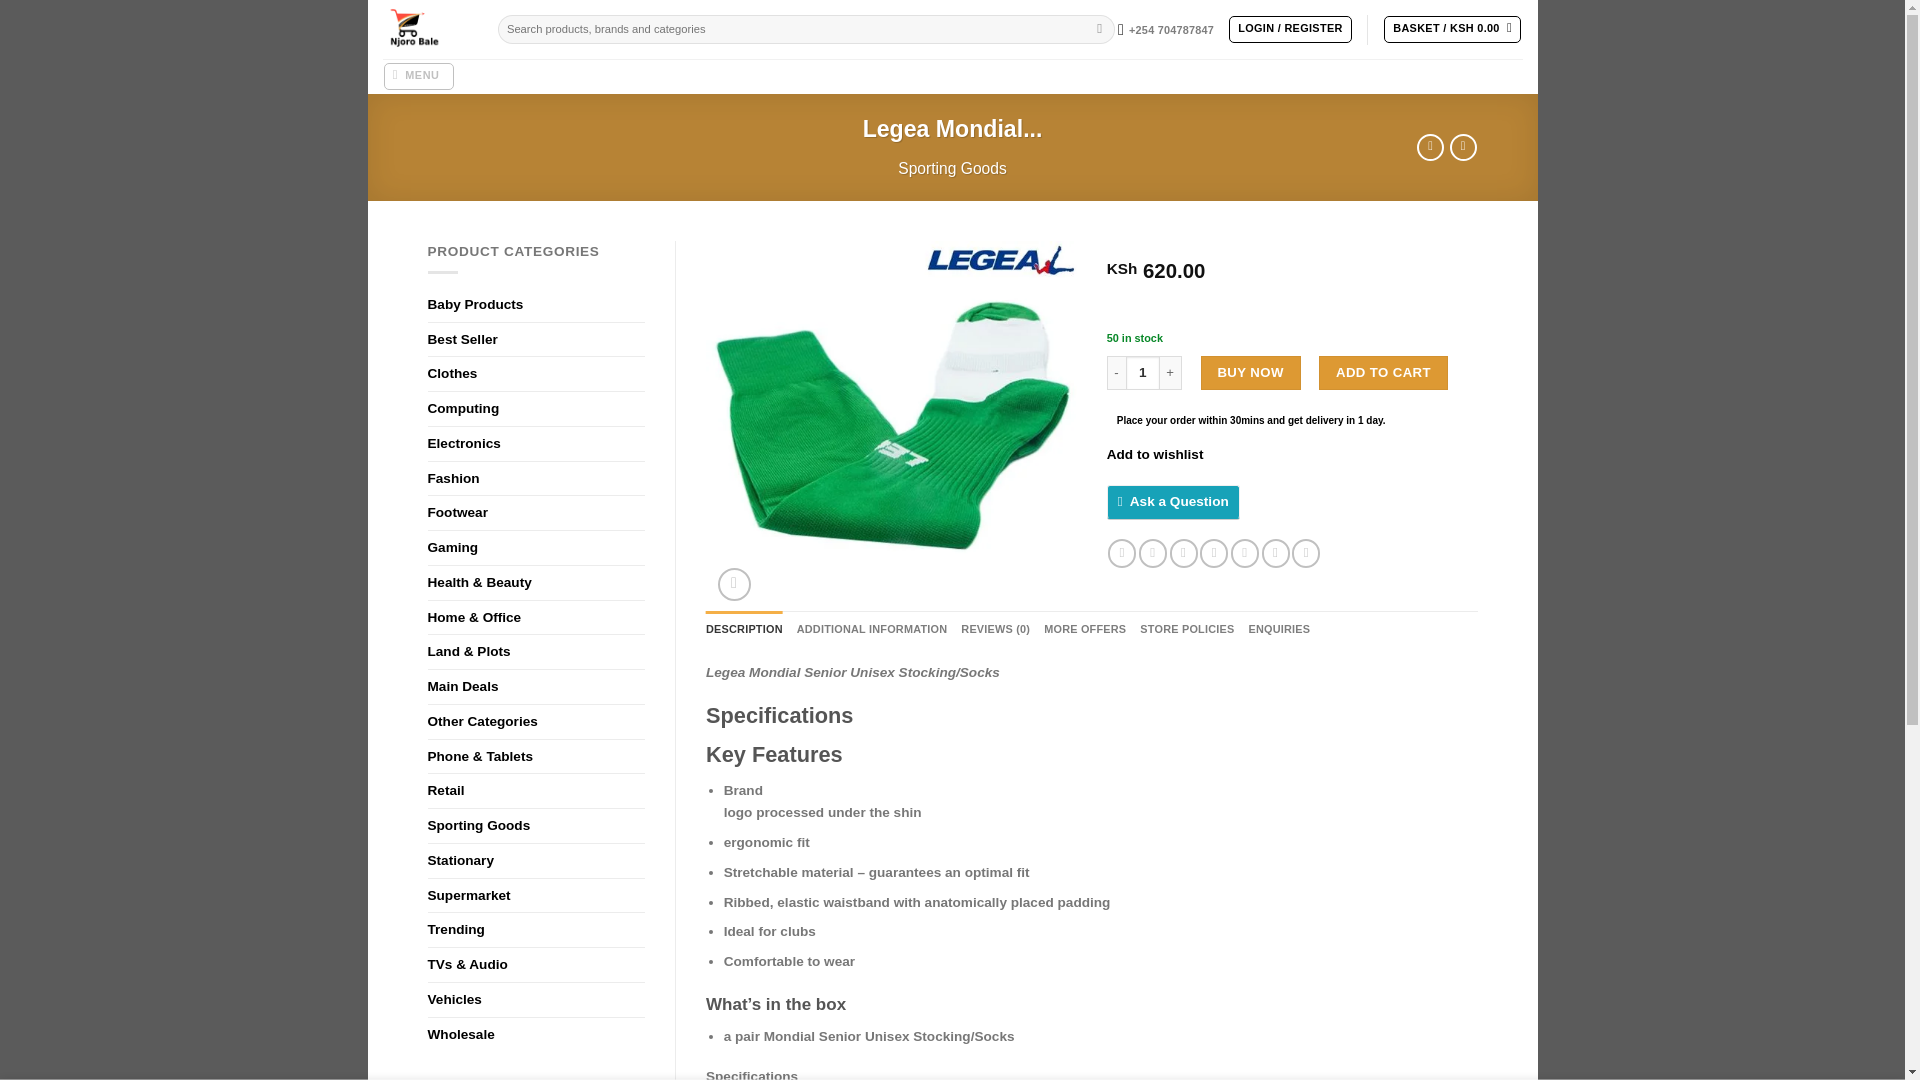 The height and width of the screenshot is (1080, 1920). I want to click on Zoom, so click(734, 584).